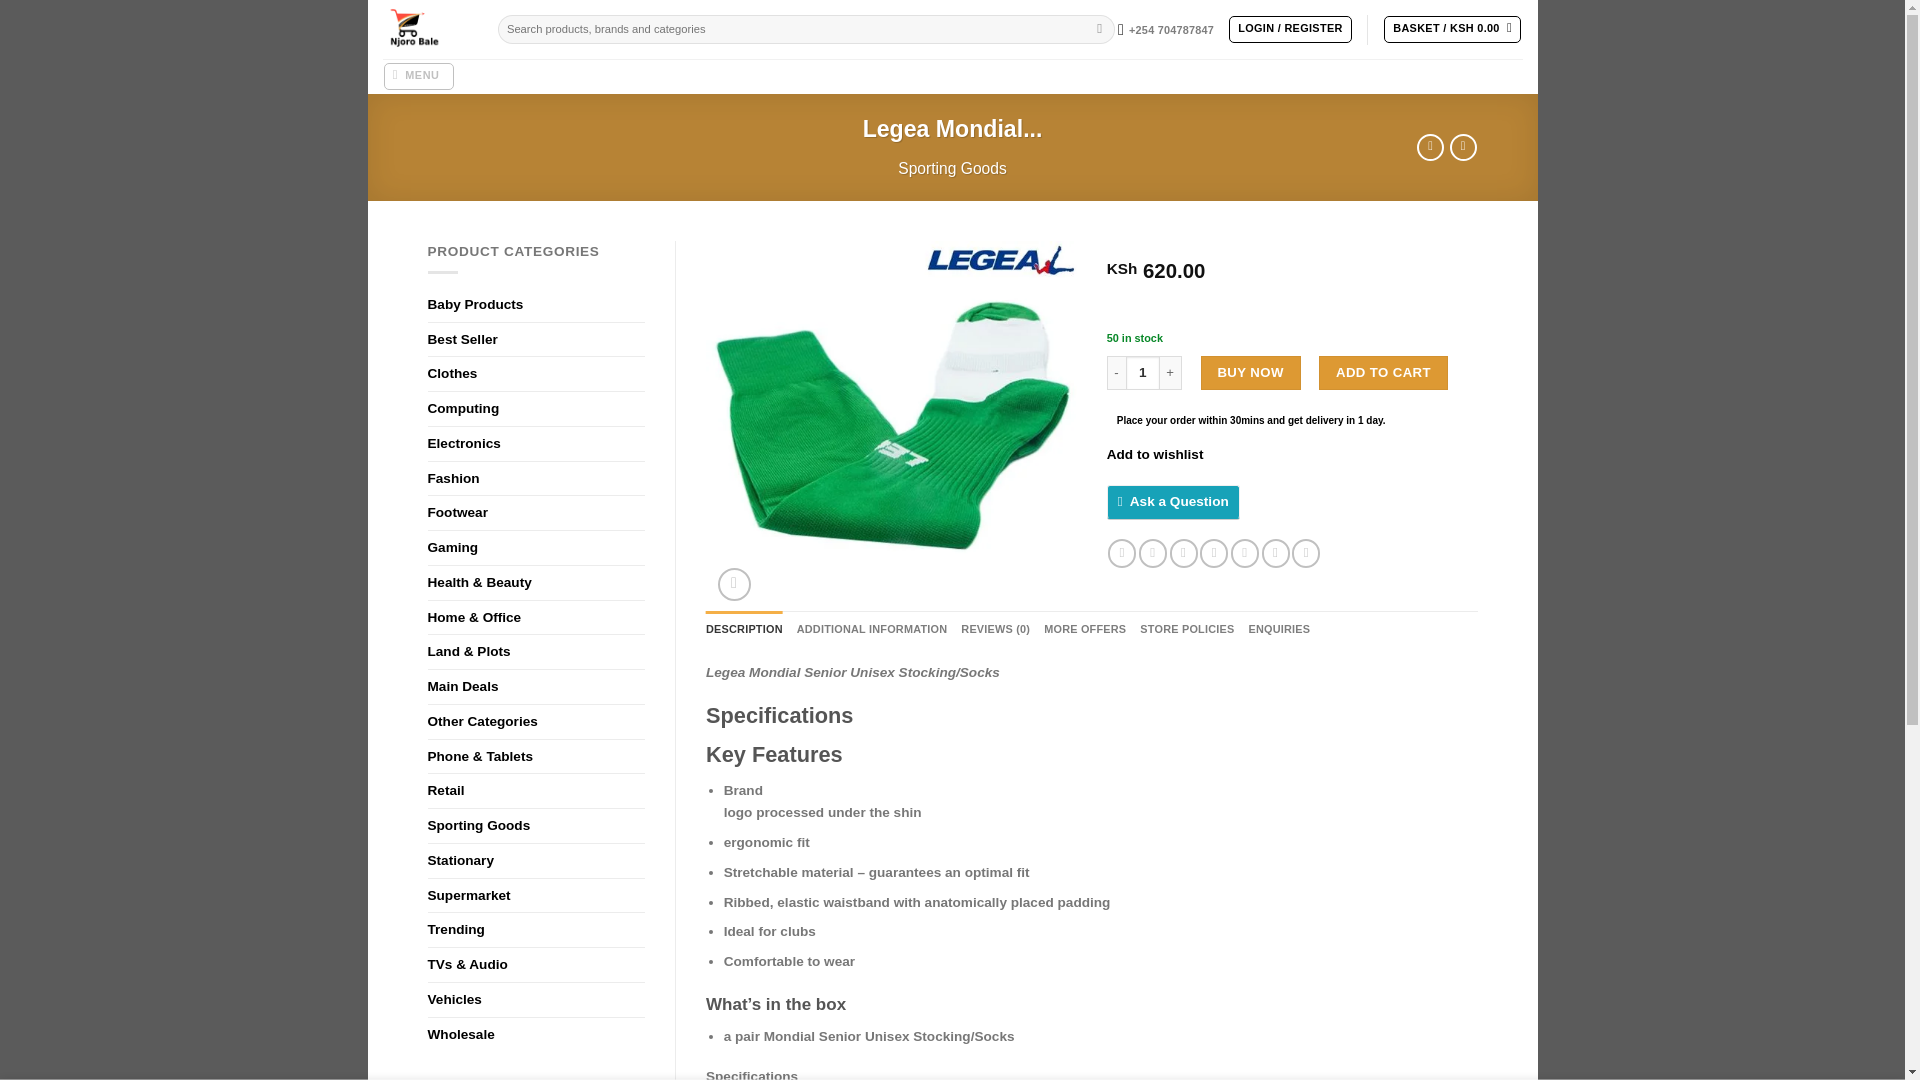 The height and width of the screenshot is (1080, 1920). I want to click on Zoom, so click(734, 584).